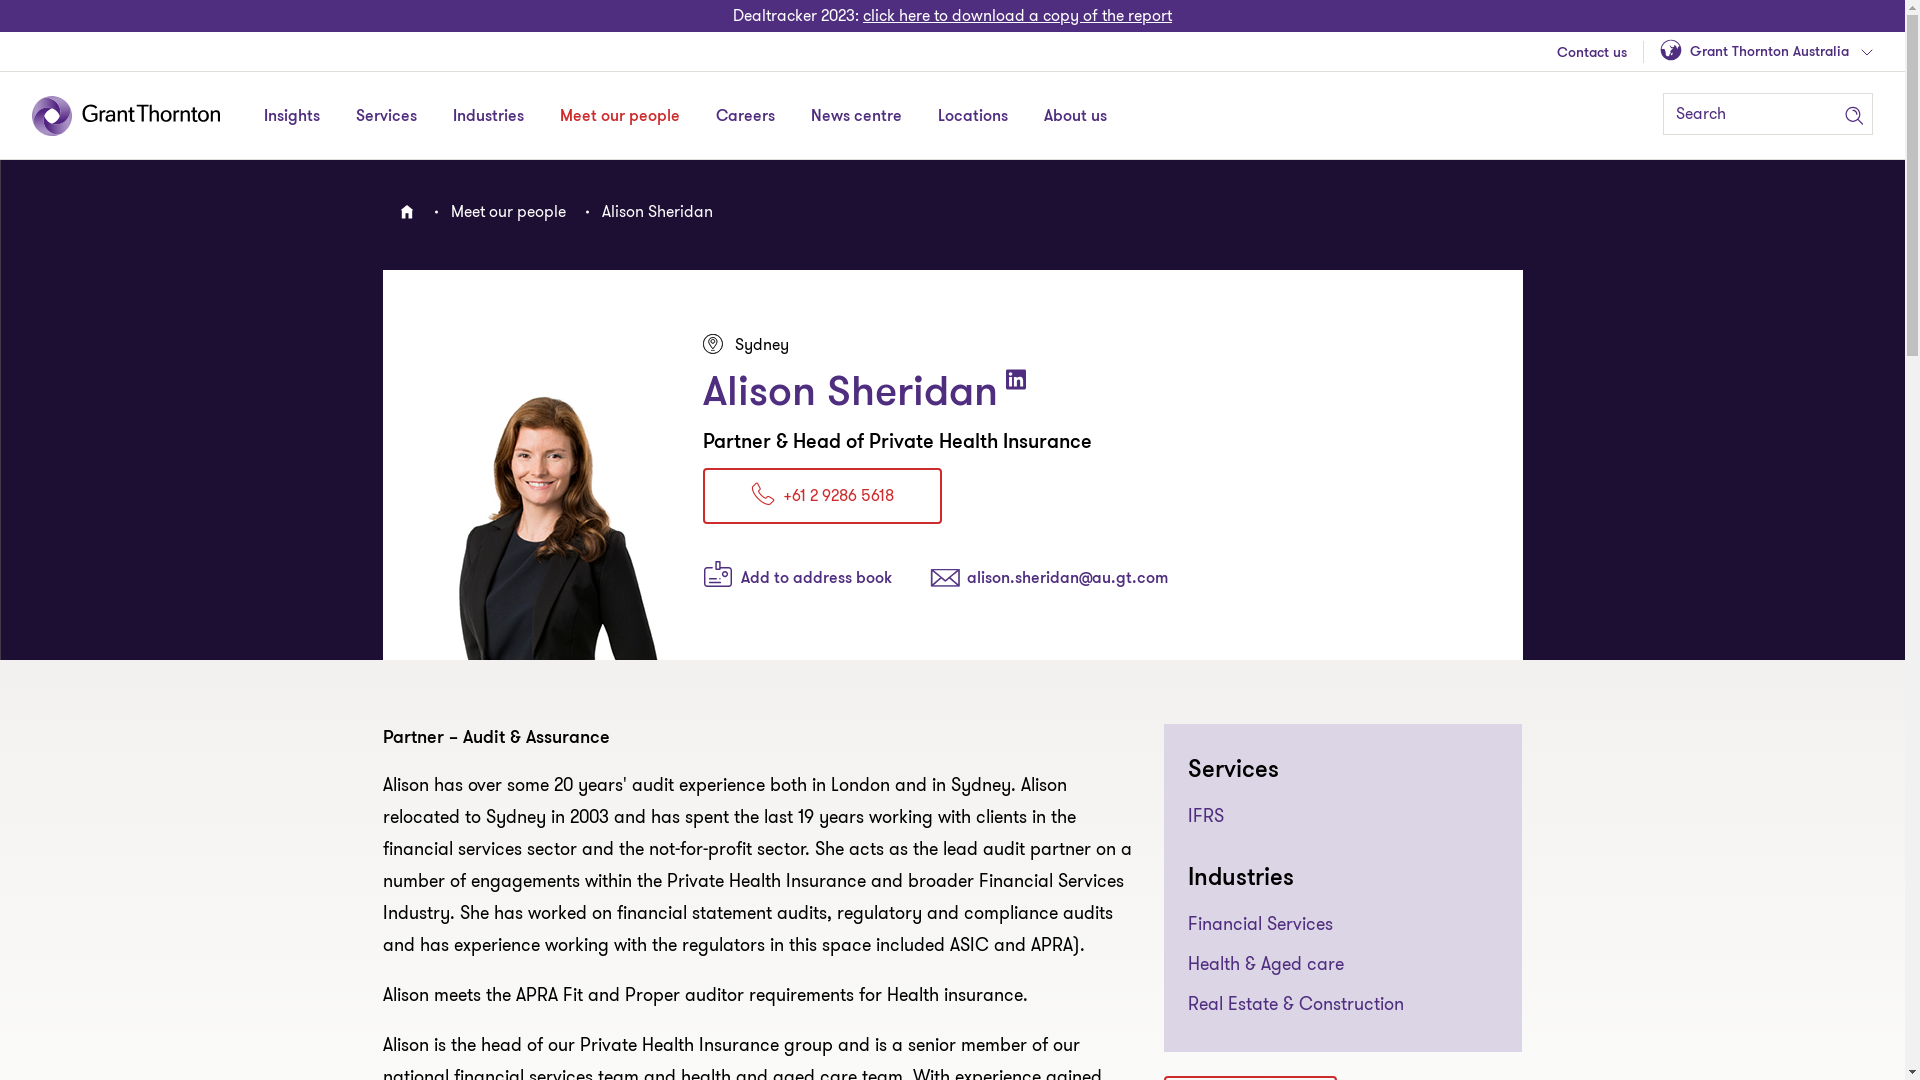 The height and width of the screenshot is (1080, 1920). Describe the element at coordinates (140, 116) in the screenshot. I see `logo` at that location.